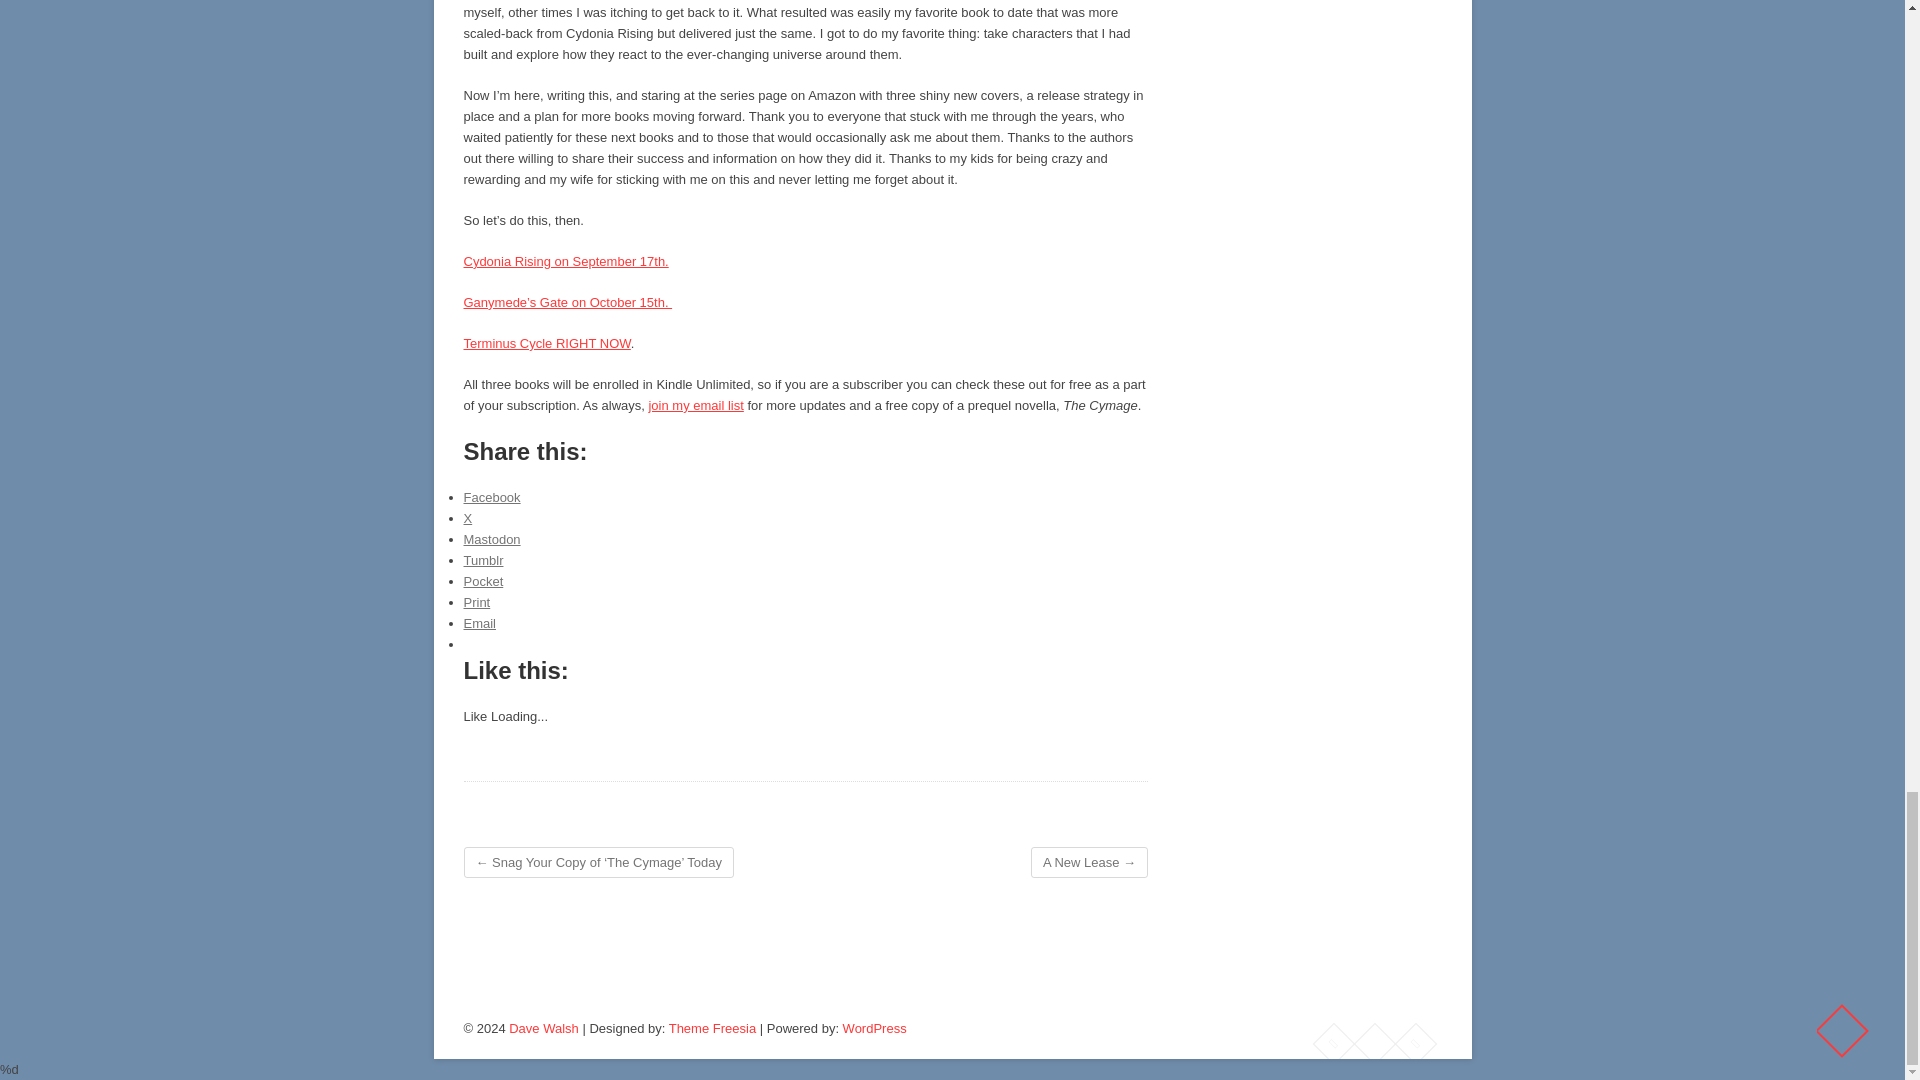 The width and height of the screenshot is (1920, 1080). Describe the element at coordinates (484, 560) in the screenshot. I see `Click to share on Tumblr` at that location.